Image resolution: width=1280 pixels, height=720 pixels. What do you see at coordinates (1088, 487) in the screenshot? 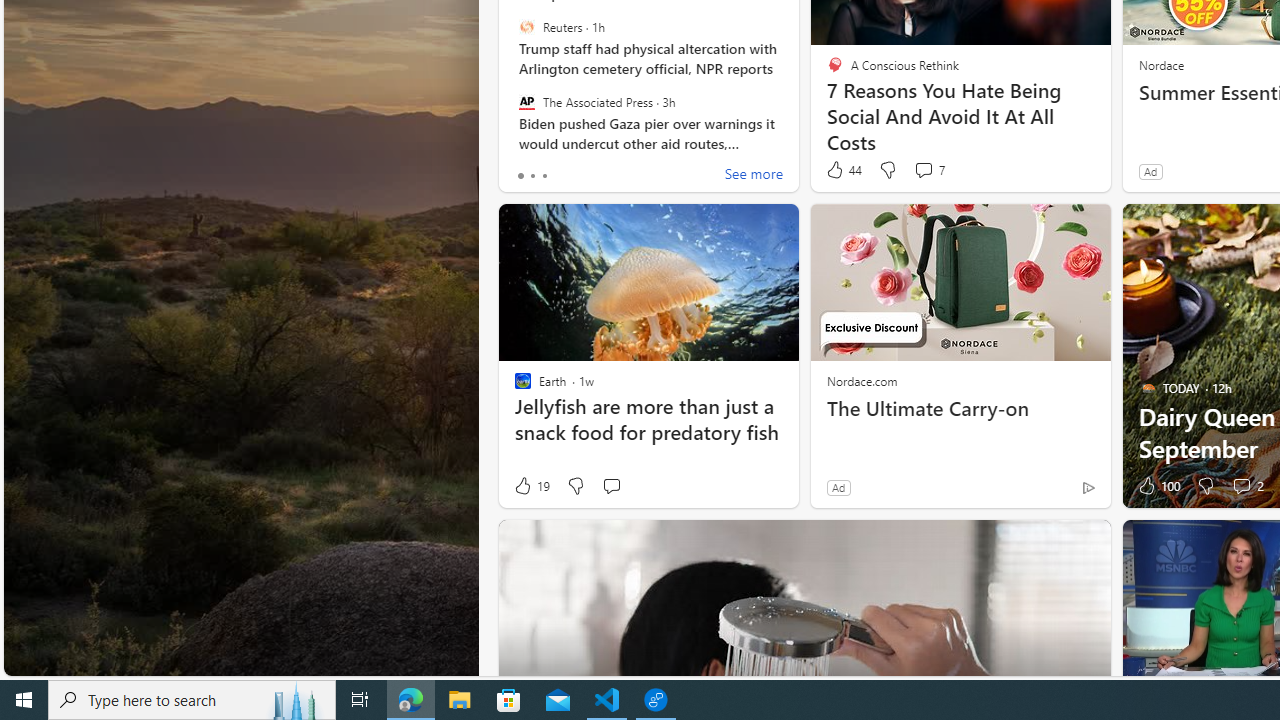
I see `Ad Choice` at bounding box center [1088, 487].